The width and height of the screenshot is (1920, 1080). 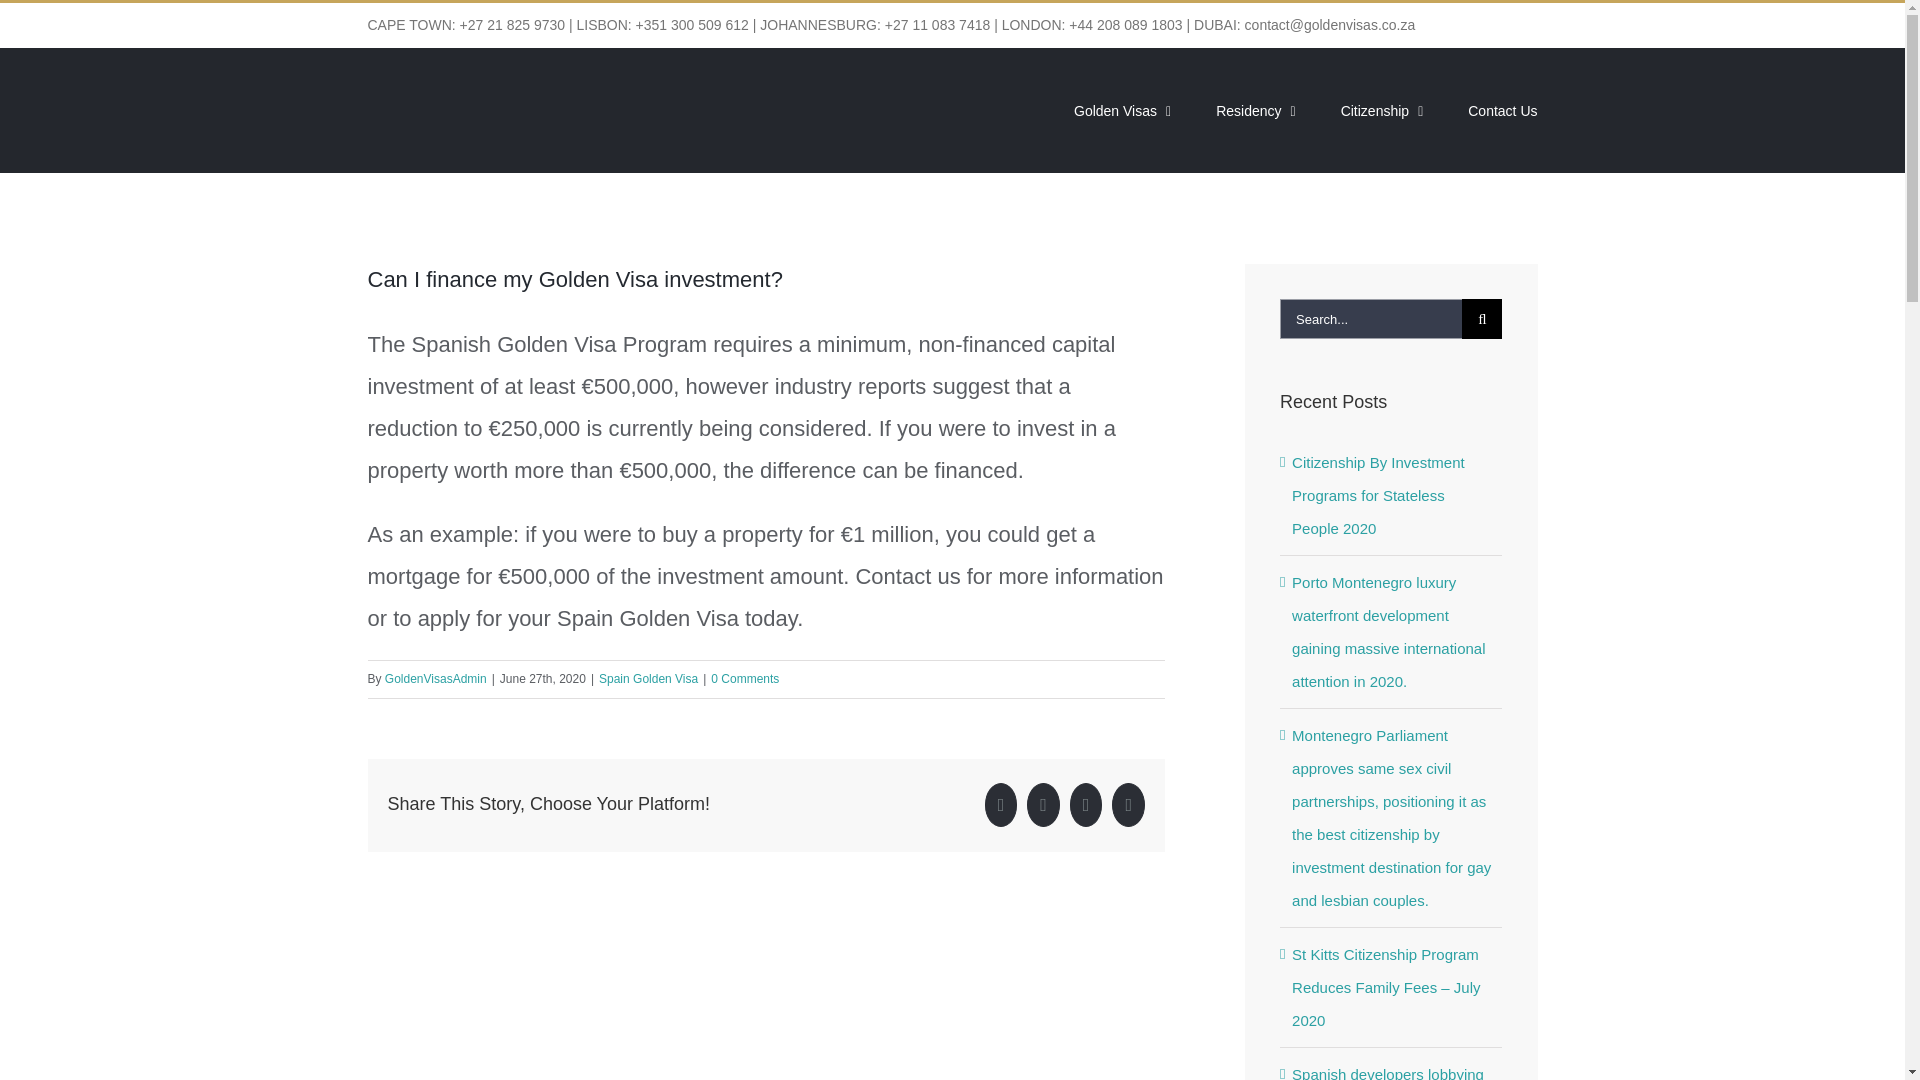 I want to click on GoldenVisasAdmin, so click(x=436, y=678).